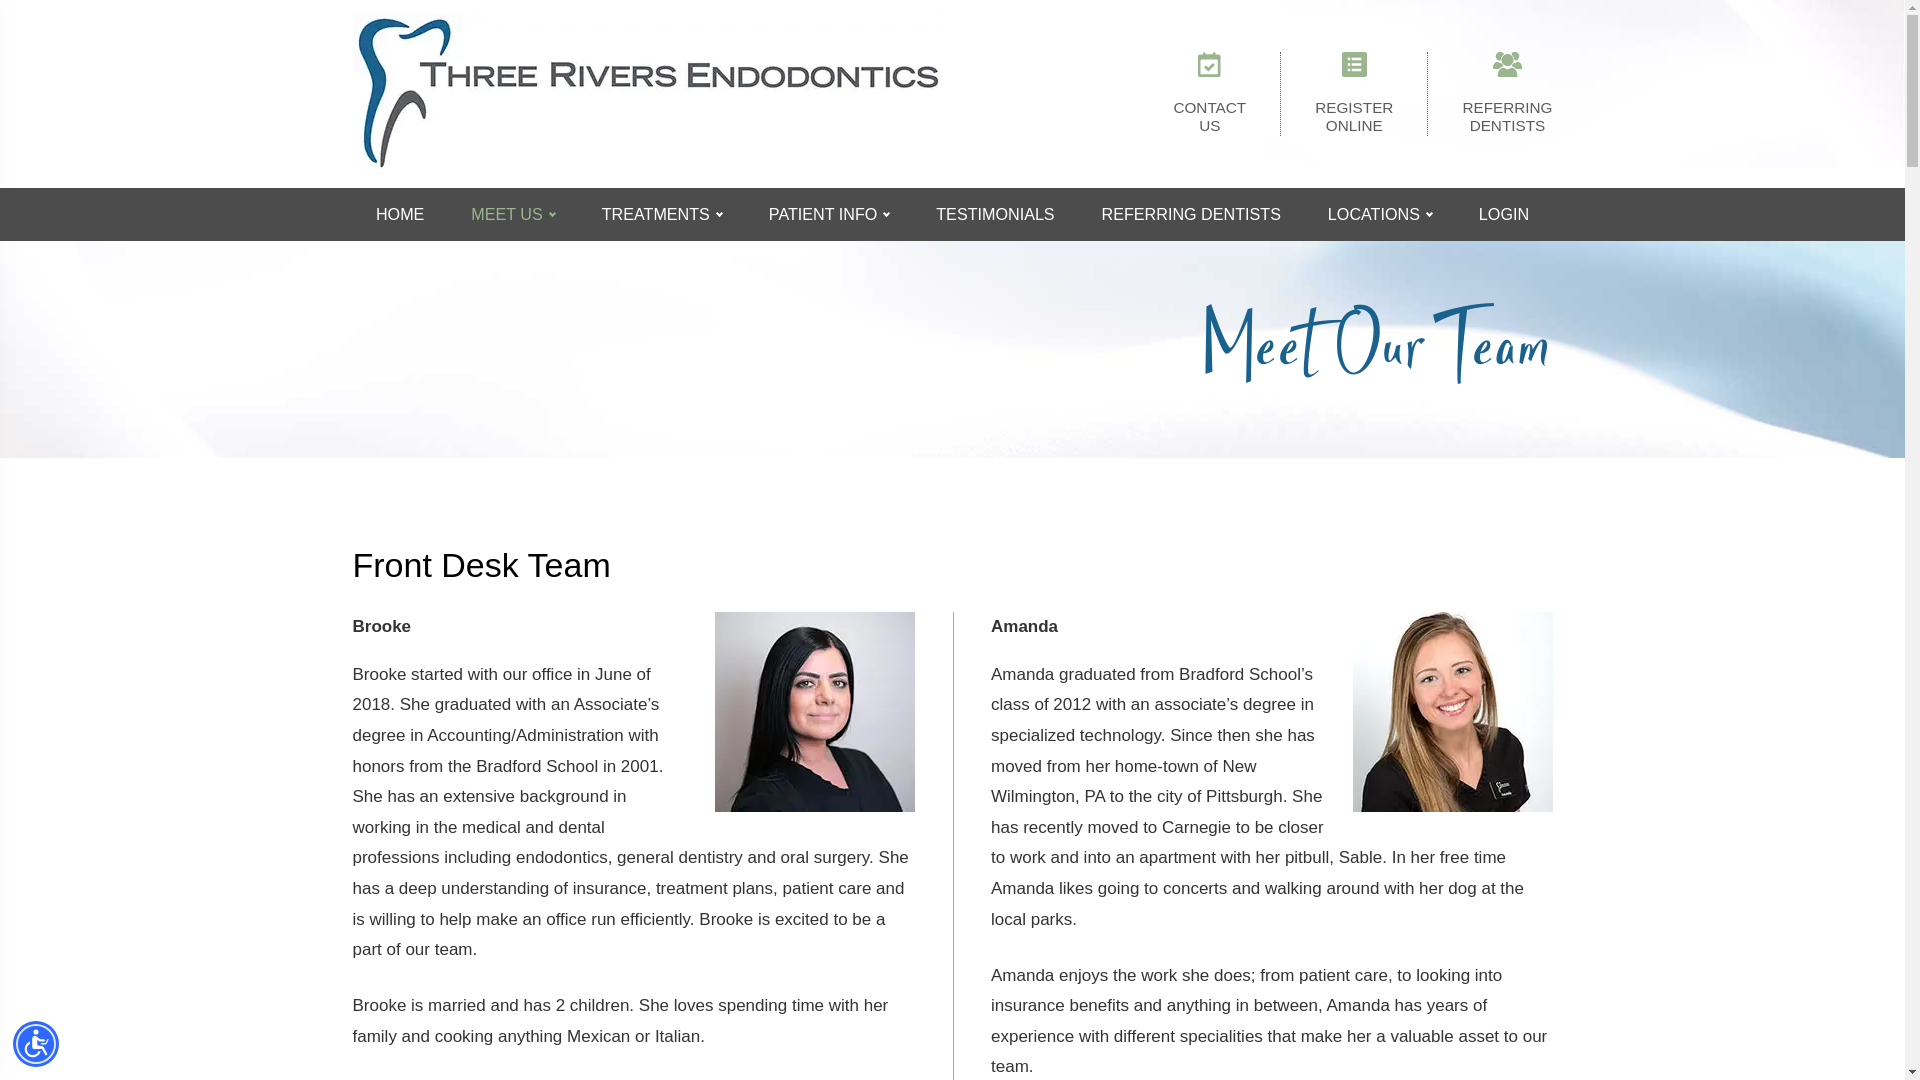  What do you see at coordinates (1504, 214) in the screenshot?
I see `LOGIN` at bounding box center [1504, 214].